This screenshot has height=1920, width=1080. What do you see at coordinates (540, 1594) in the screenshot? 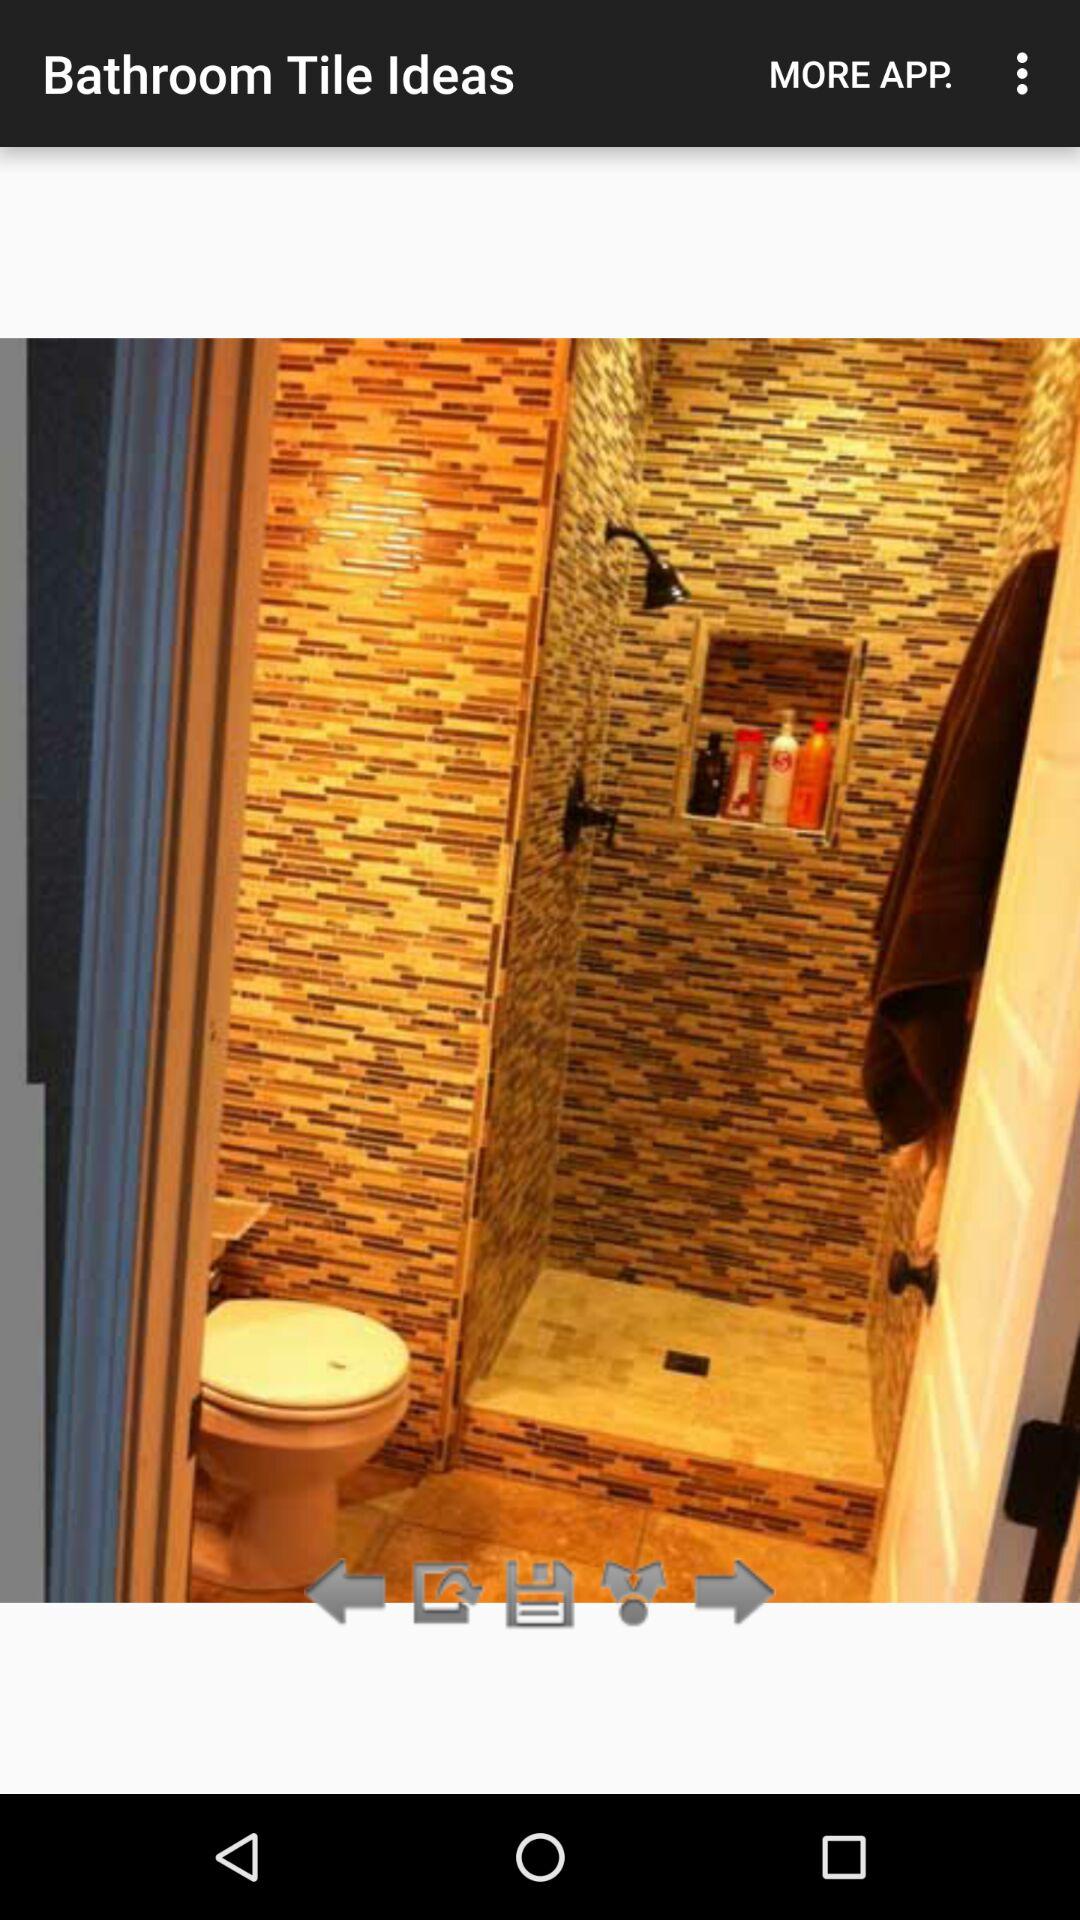
I see `save` at bounding box center [540, 1594].